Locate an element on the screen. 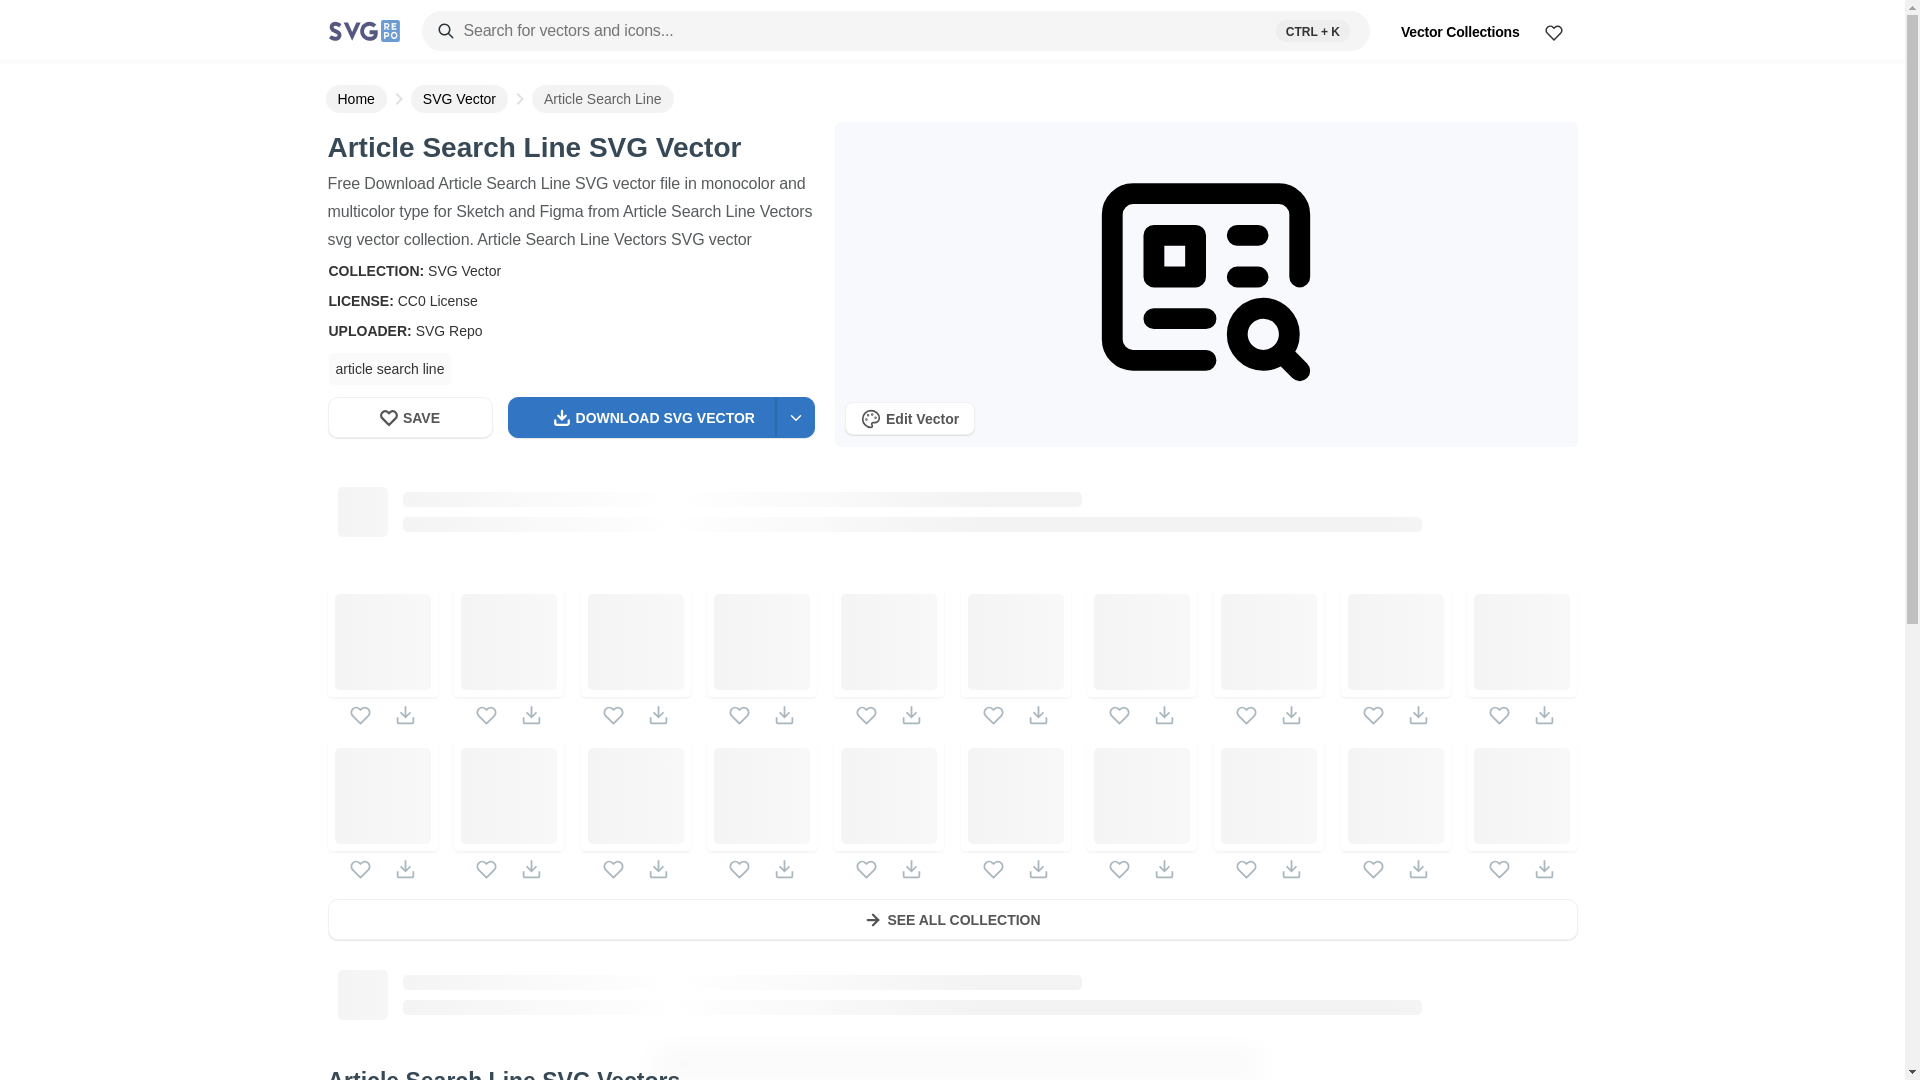 The image size is (1920, 1080). SVG Vector is located at coordinates (459, 99).